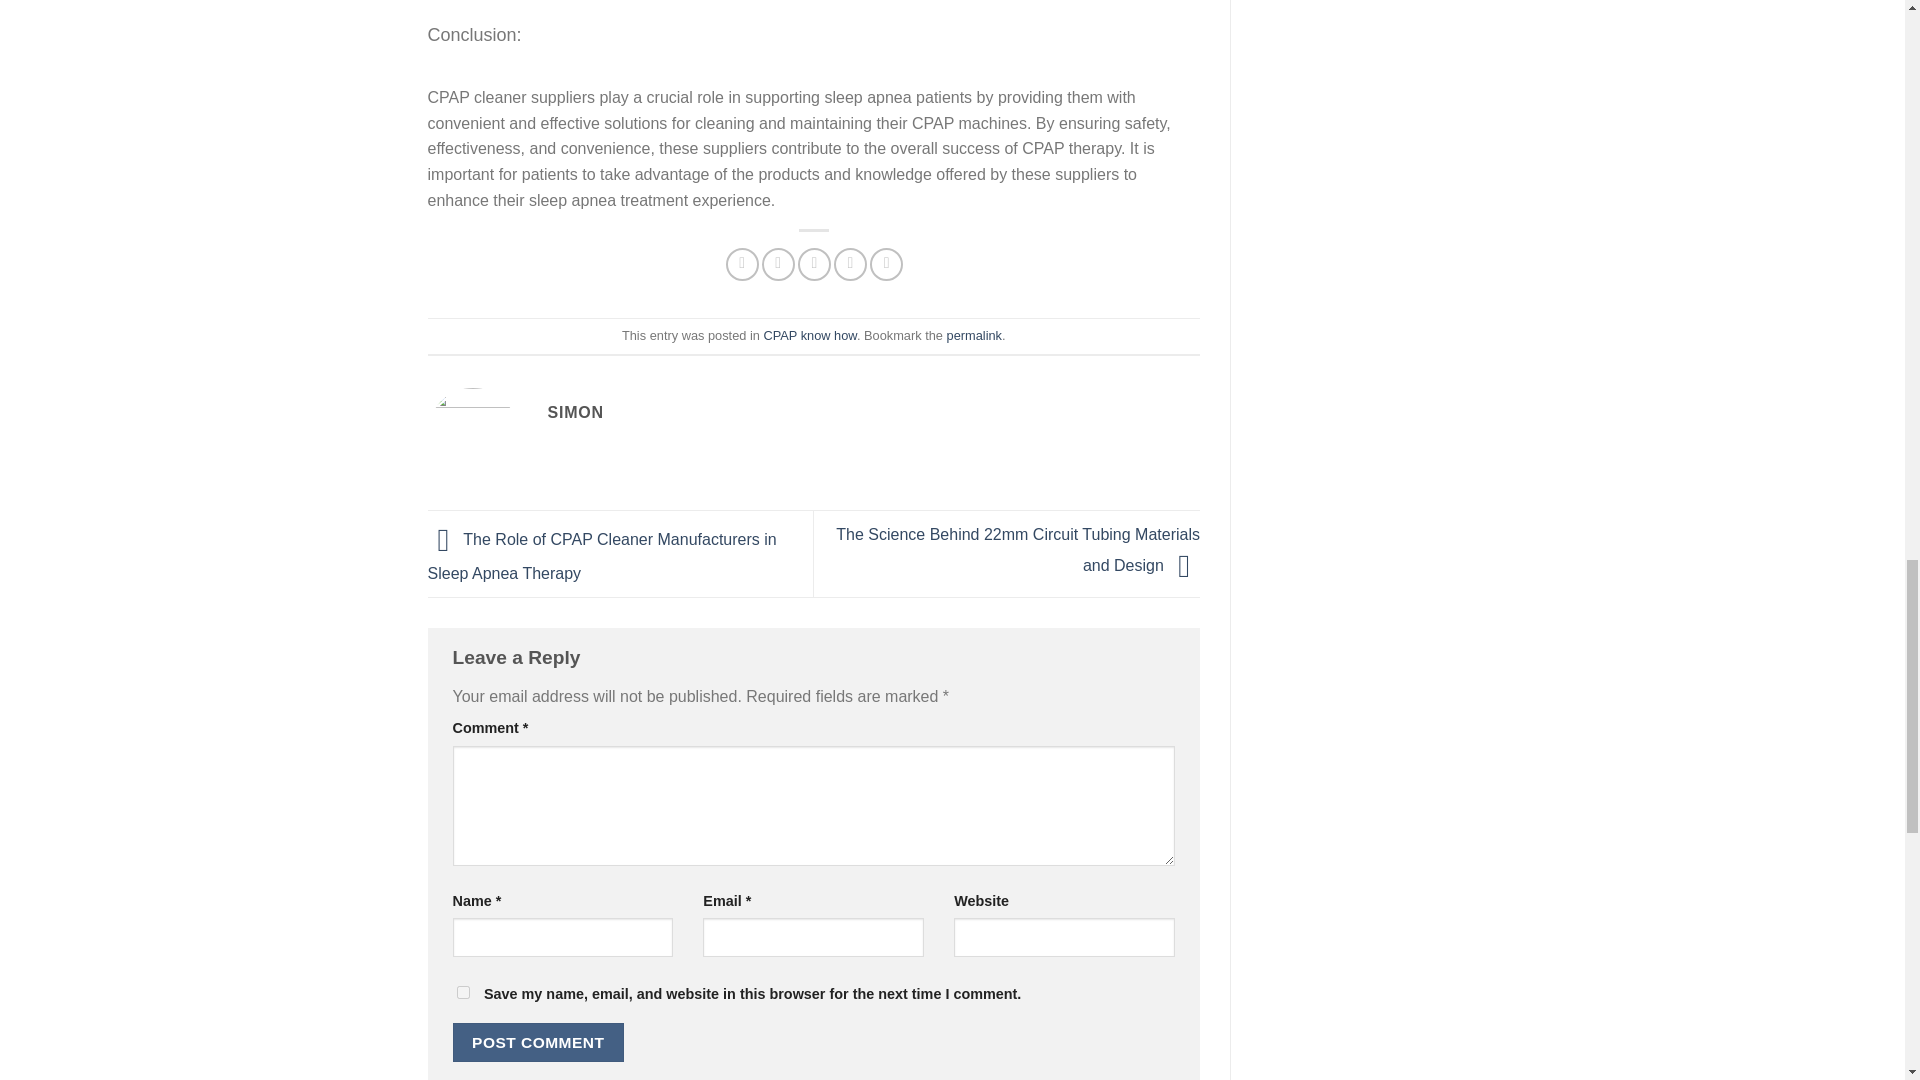  I want to click on Email to a Friend, so click(814, 264).